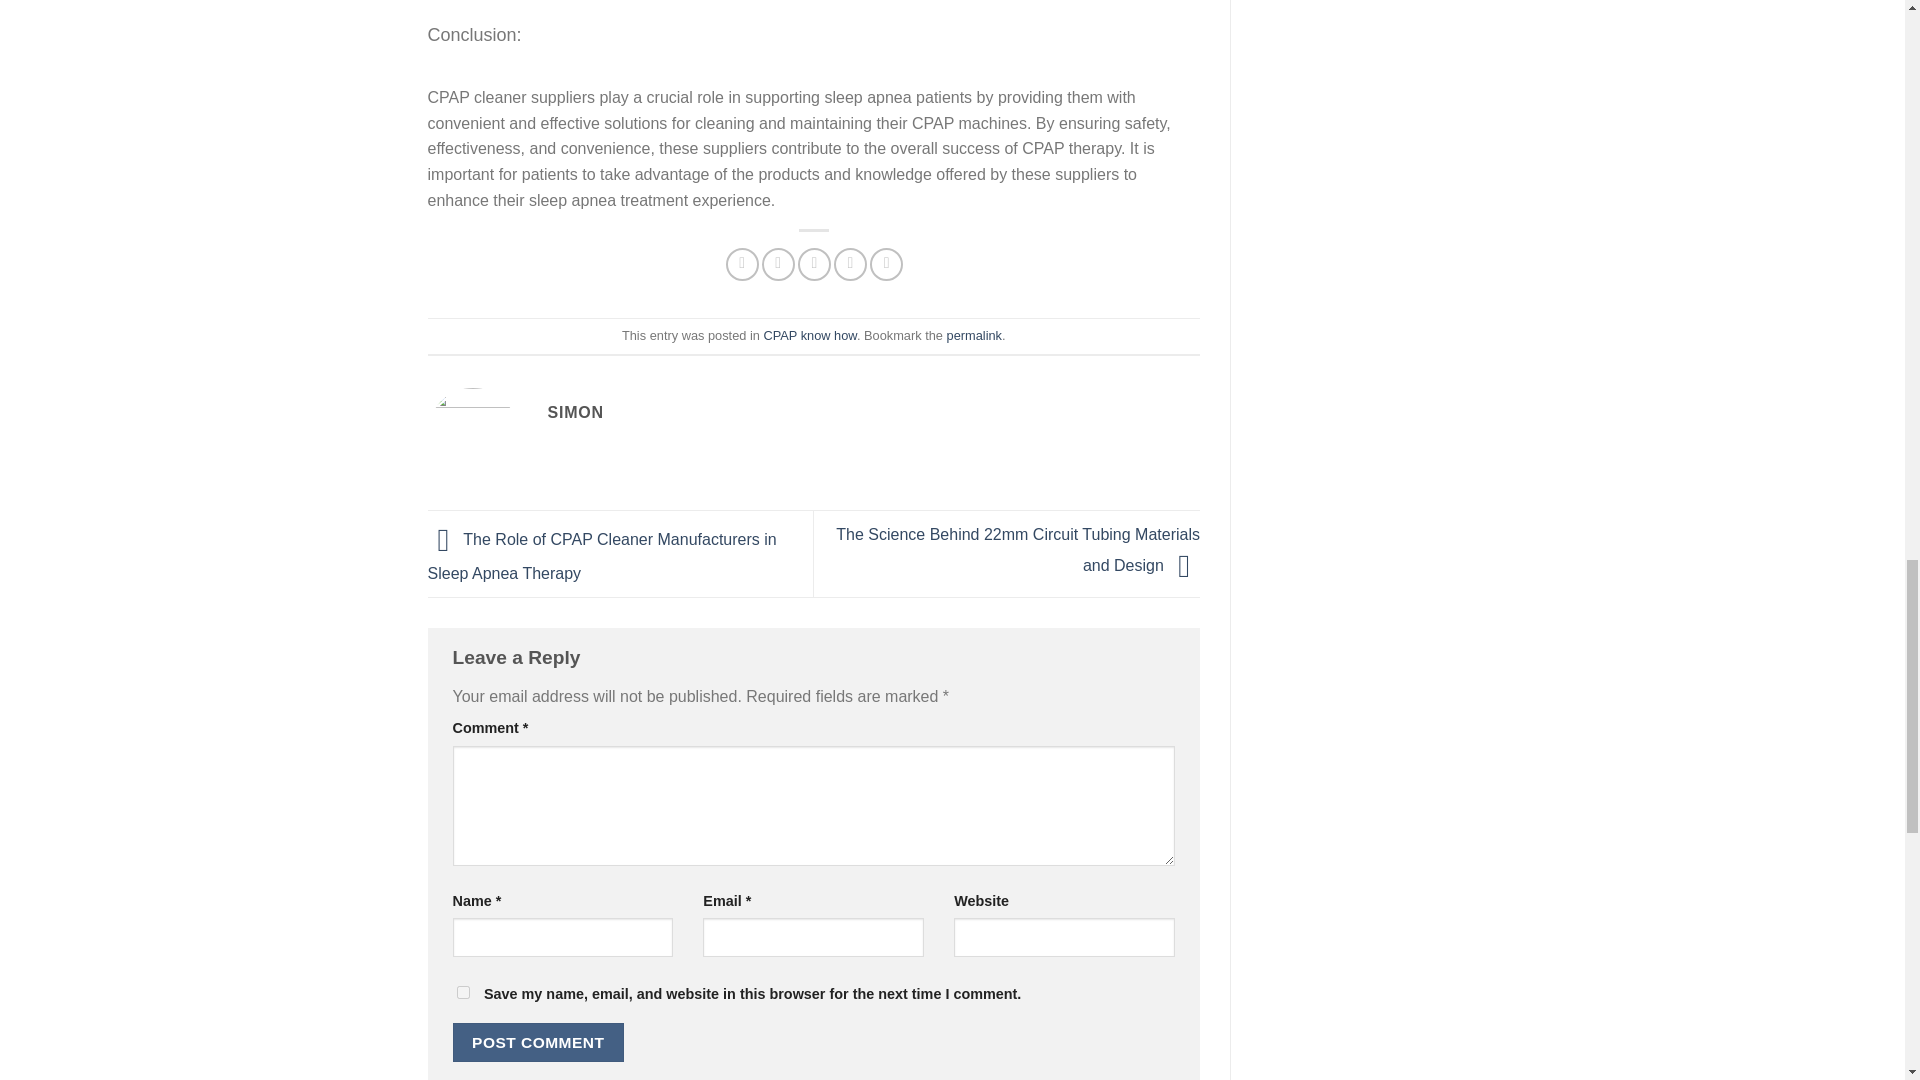  I want to click on Email to a Friend, so click(814, 264).